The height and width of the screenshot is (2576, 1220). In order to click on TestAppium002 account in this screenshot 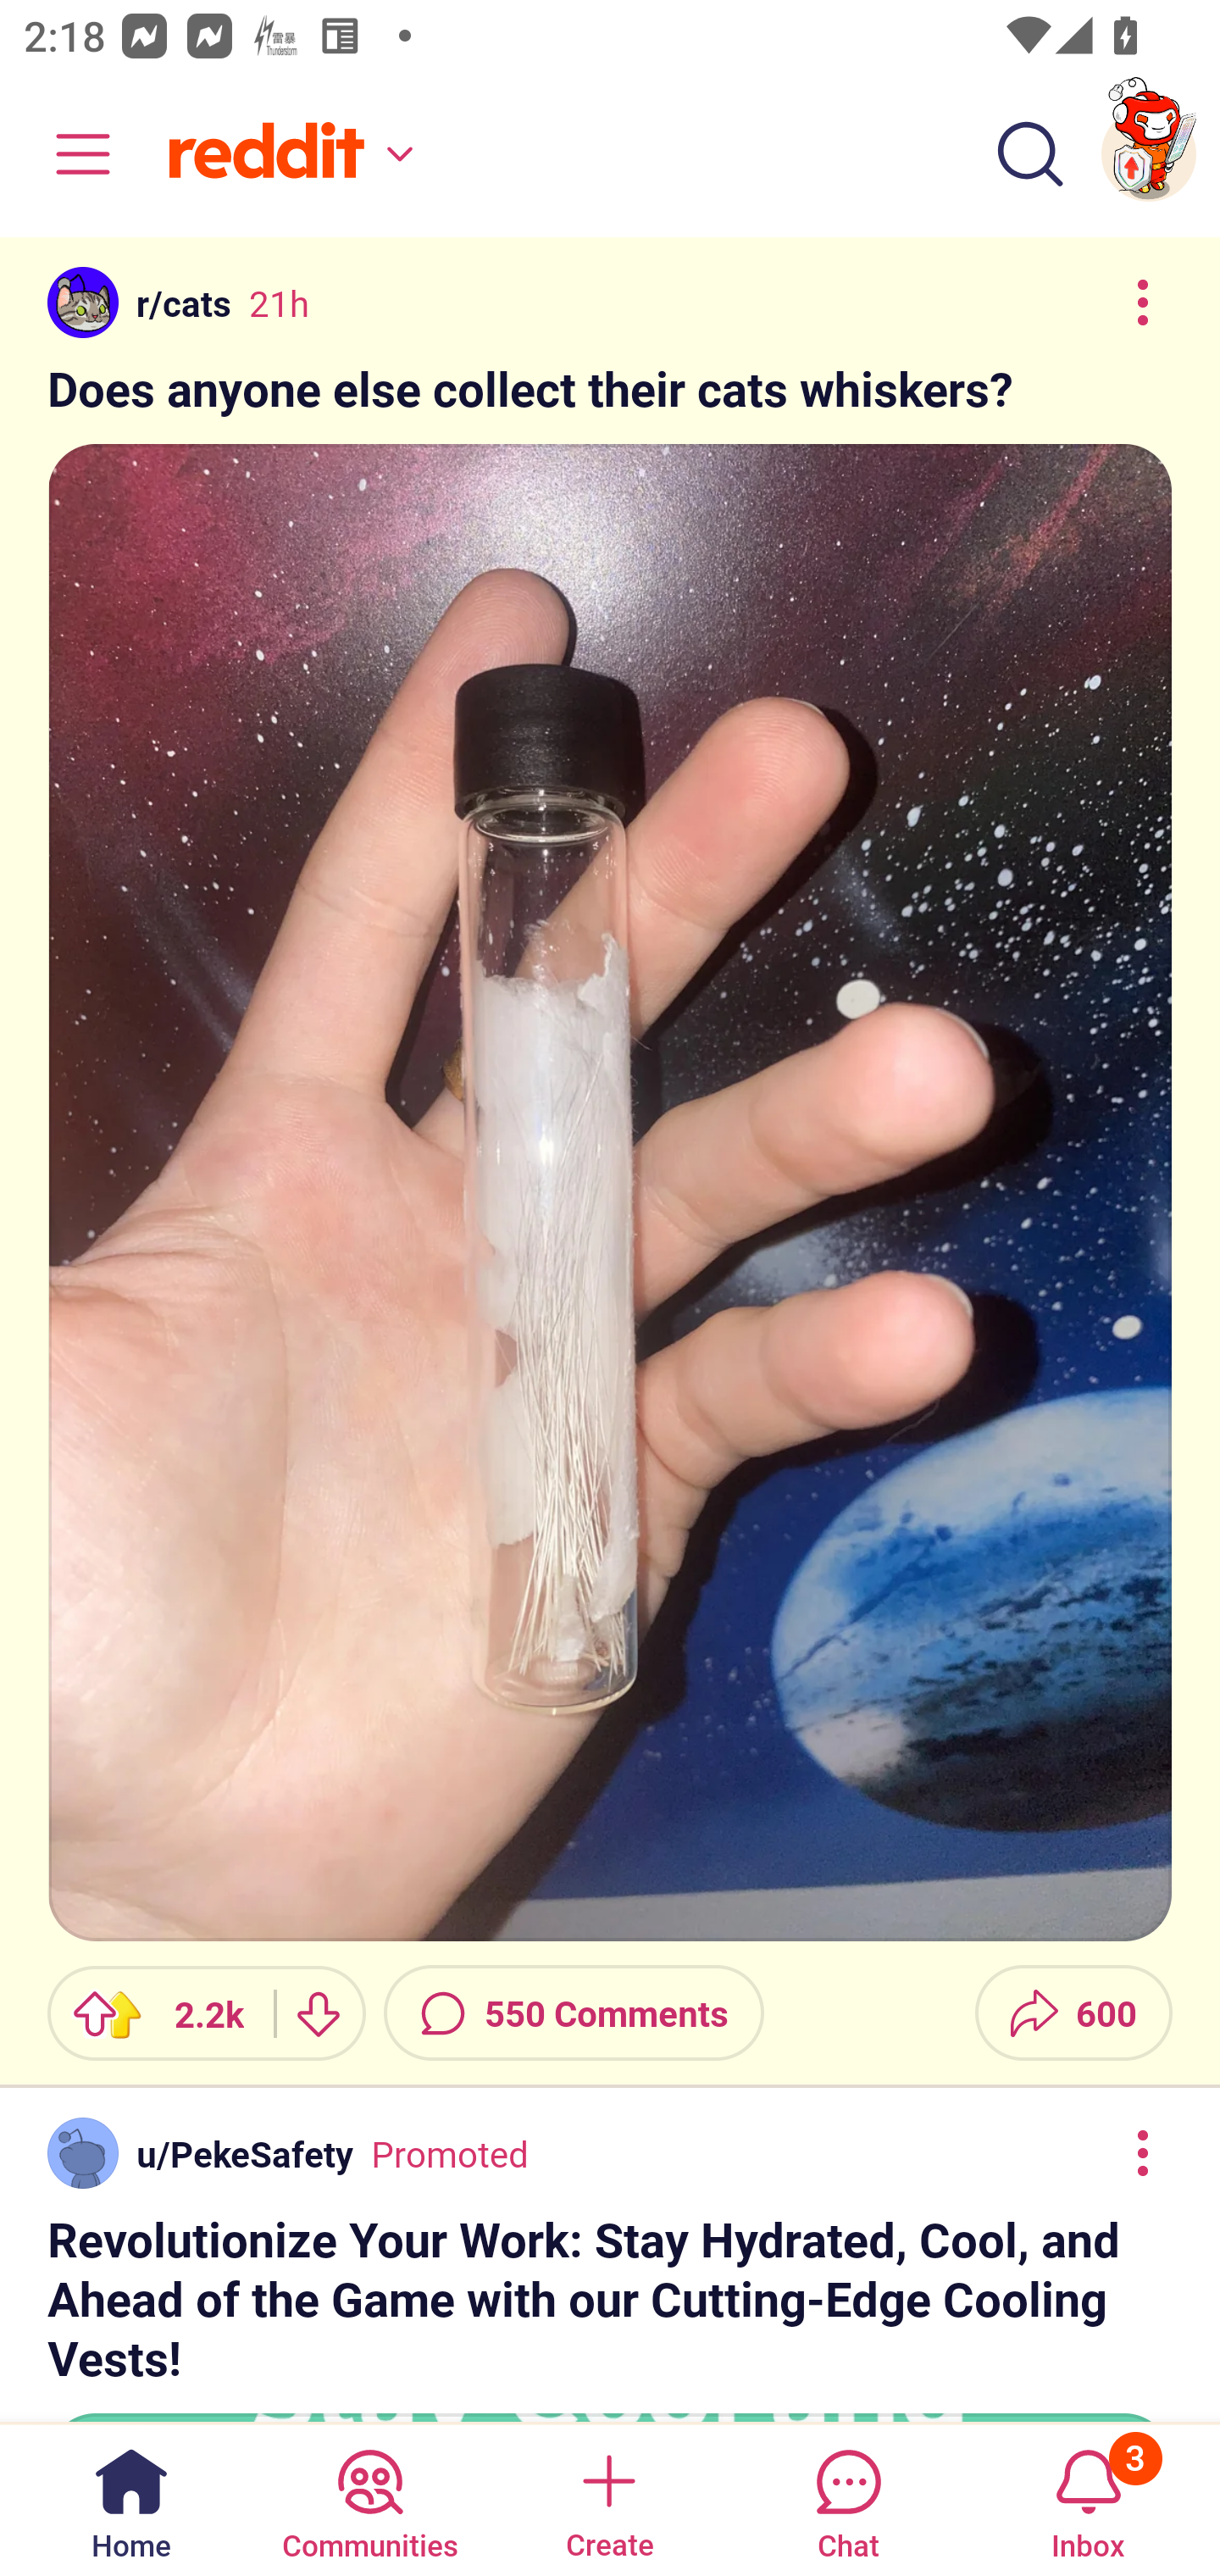, I will do `click(1149, 154)`.